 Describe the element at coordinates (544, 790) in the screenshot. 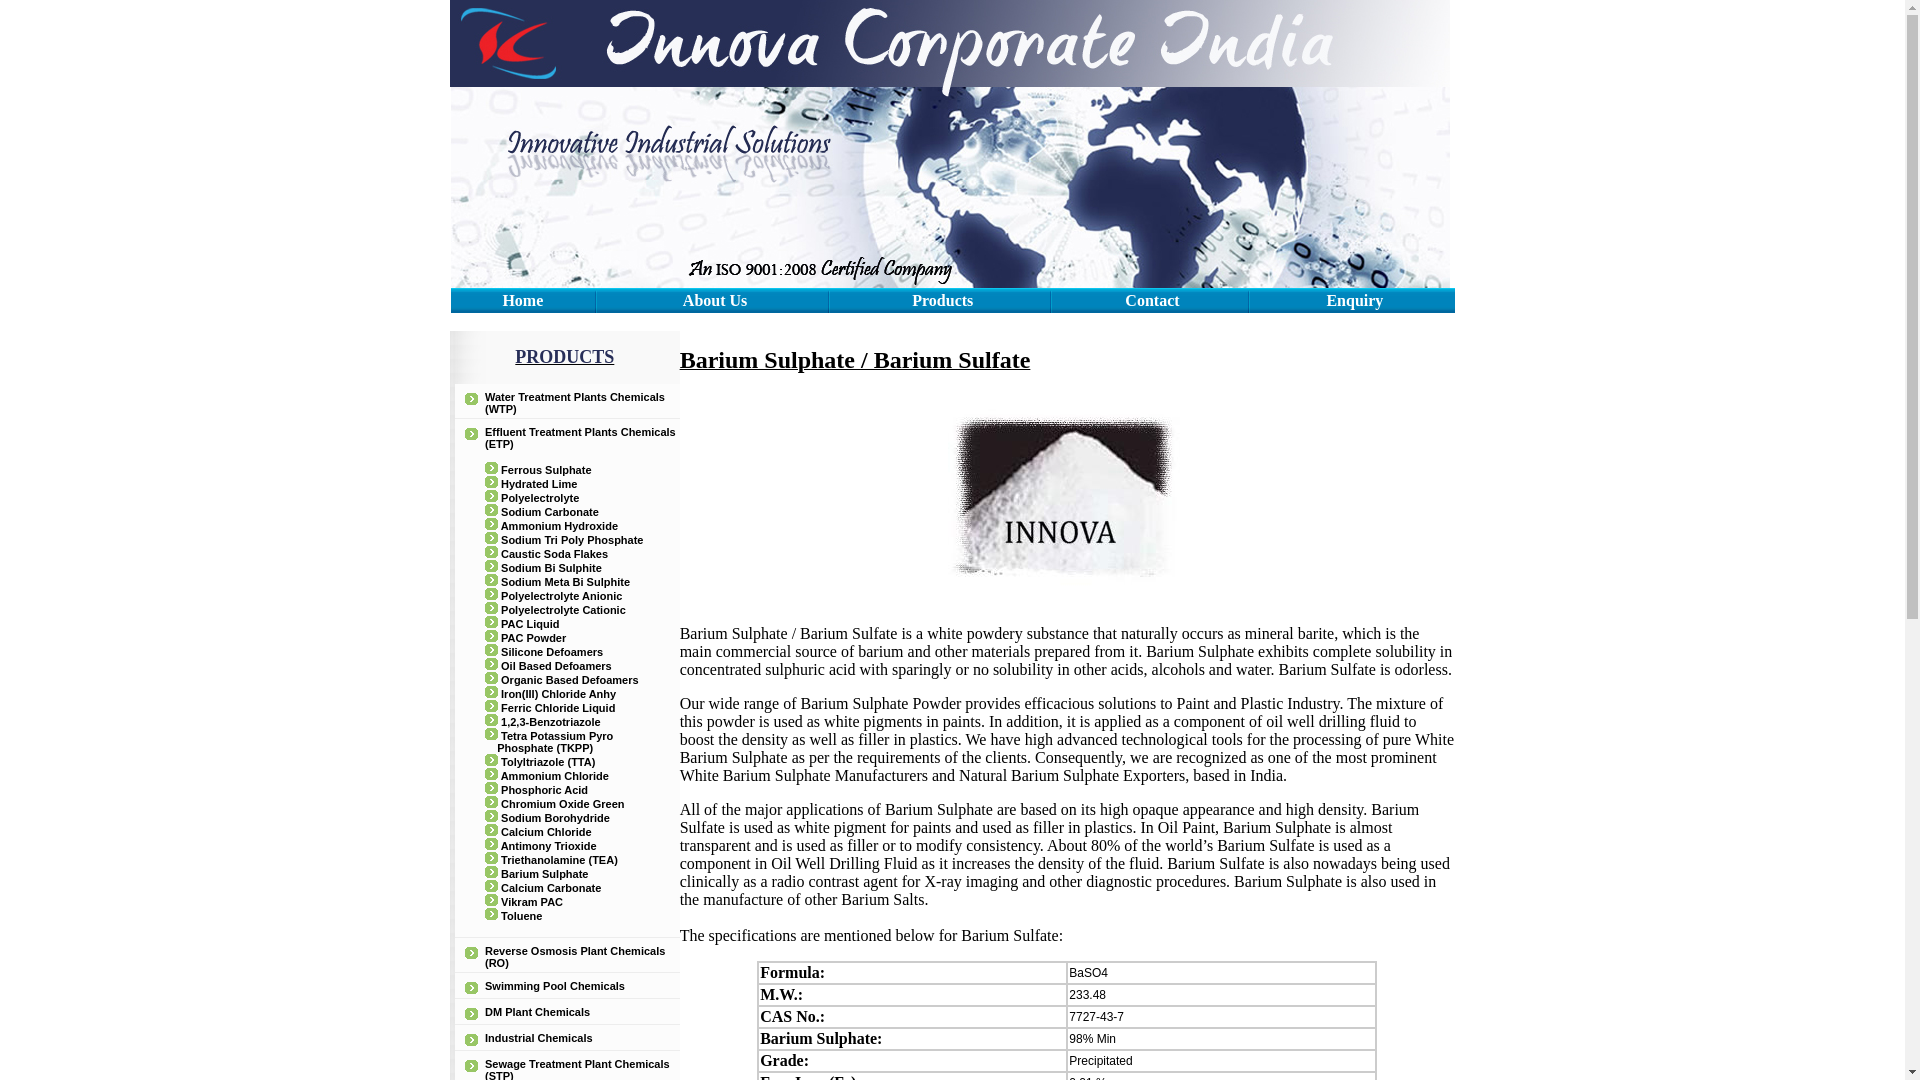

I see `Phosphoric Acid` at that location.